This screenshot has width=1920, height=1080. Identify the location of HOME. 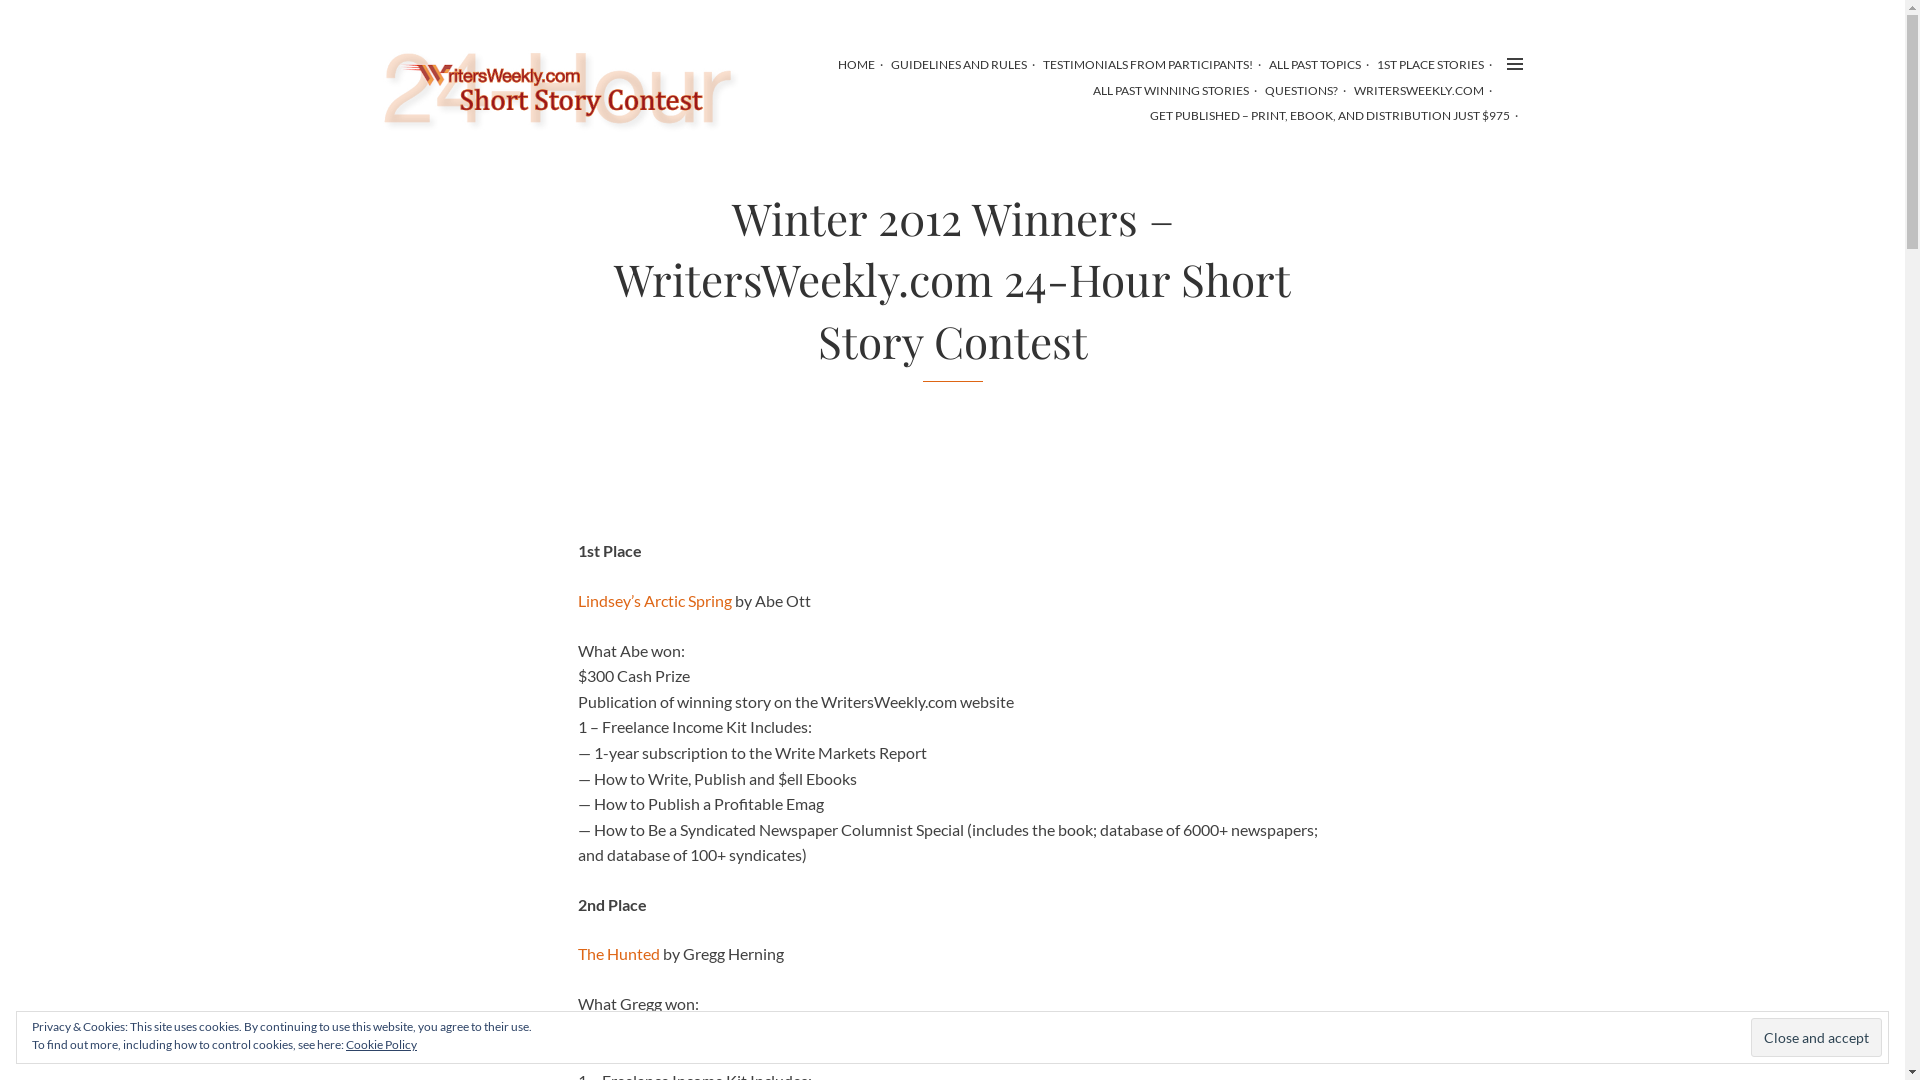
(856, 64).